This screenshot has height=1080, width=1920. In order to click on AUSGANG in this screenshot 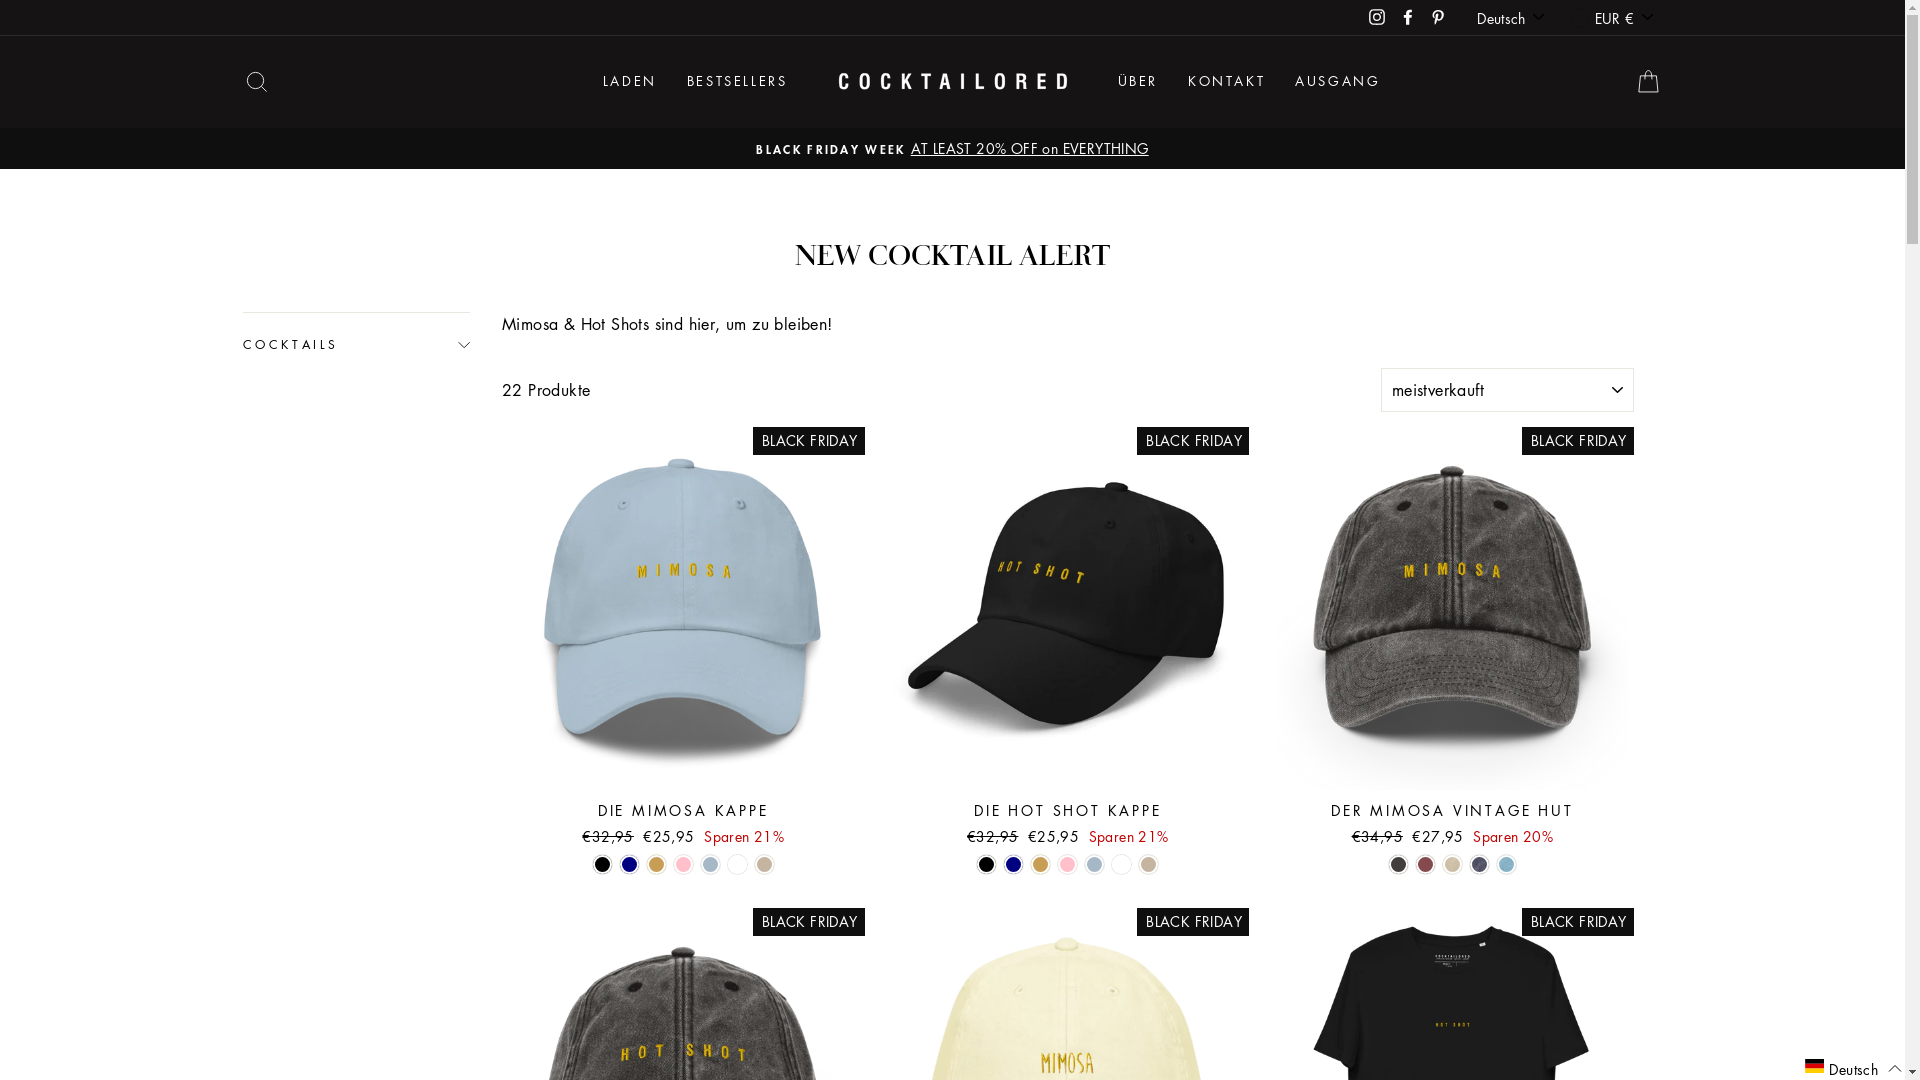, I will do `click(1338, 82)`.